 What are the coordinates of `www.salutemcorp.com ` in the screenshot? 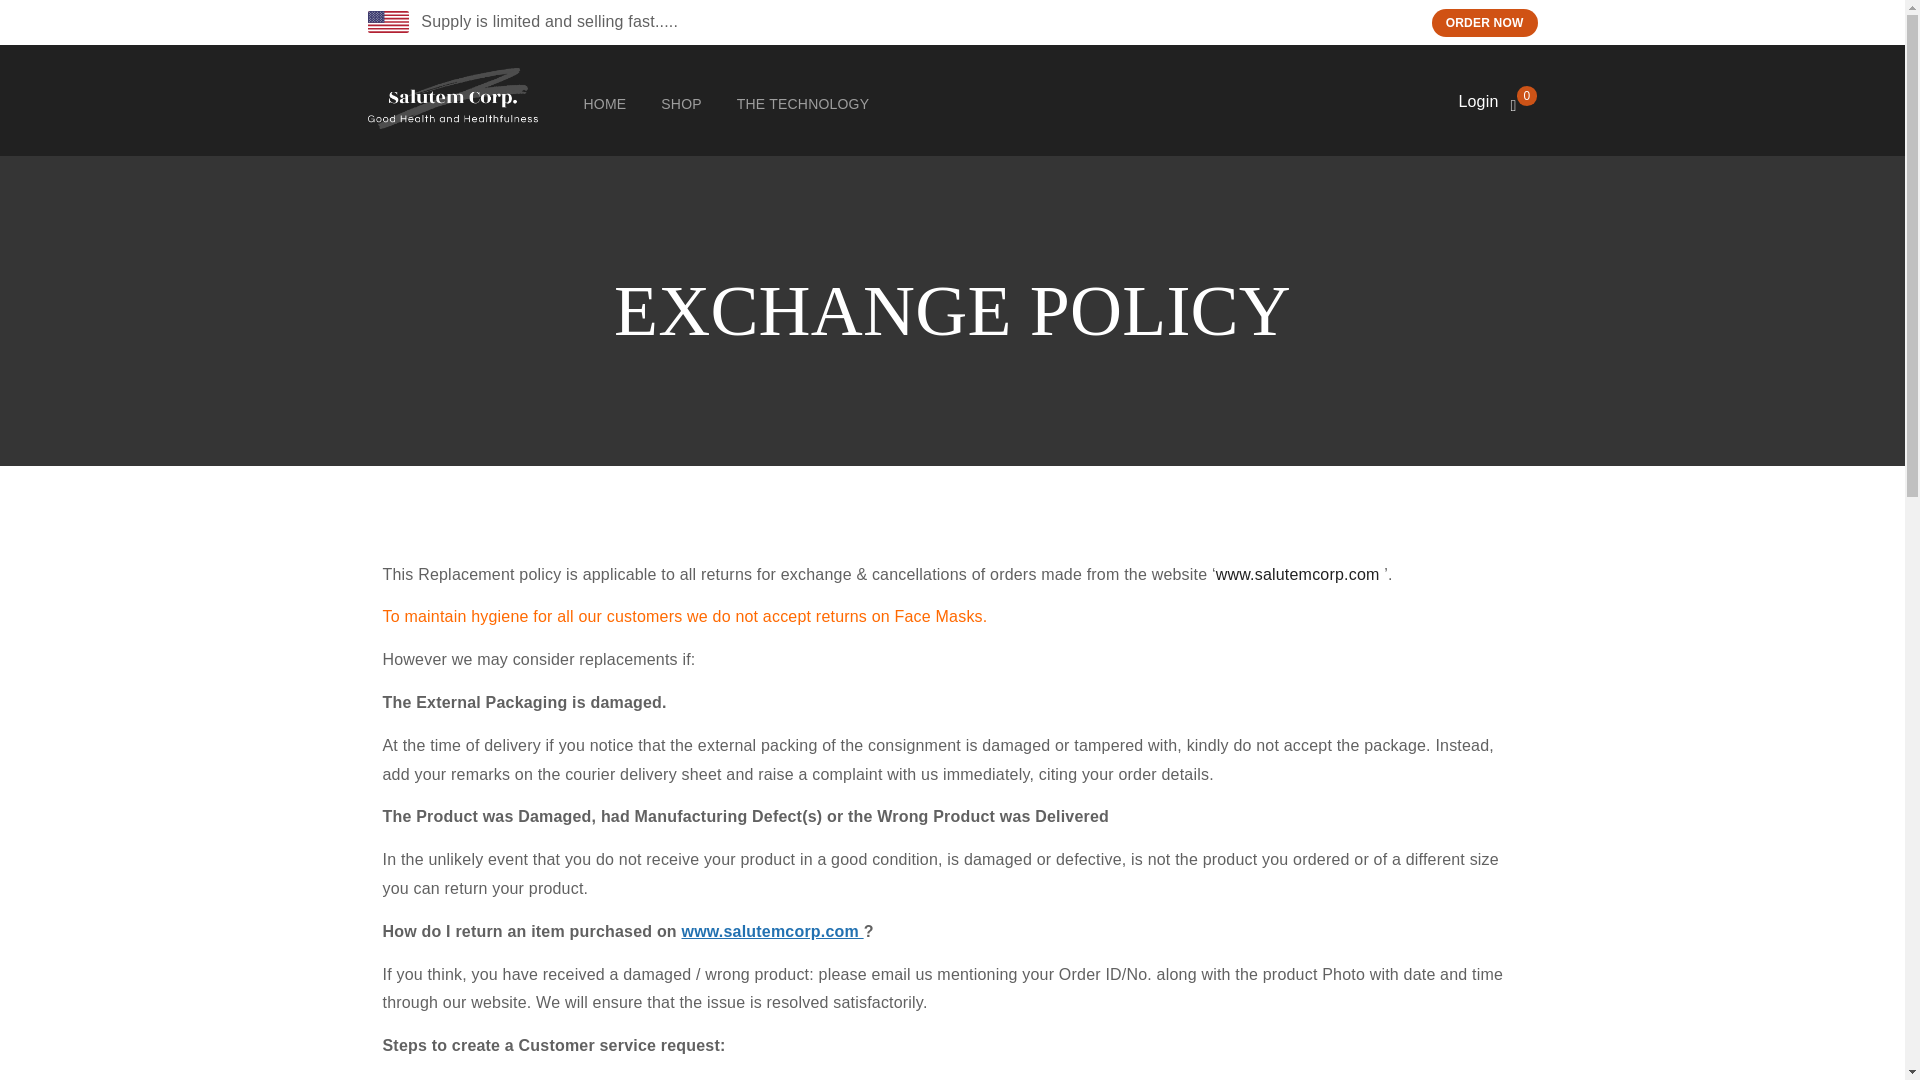 It's located at (1300, 574).